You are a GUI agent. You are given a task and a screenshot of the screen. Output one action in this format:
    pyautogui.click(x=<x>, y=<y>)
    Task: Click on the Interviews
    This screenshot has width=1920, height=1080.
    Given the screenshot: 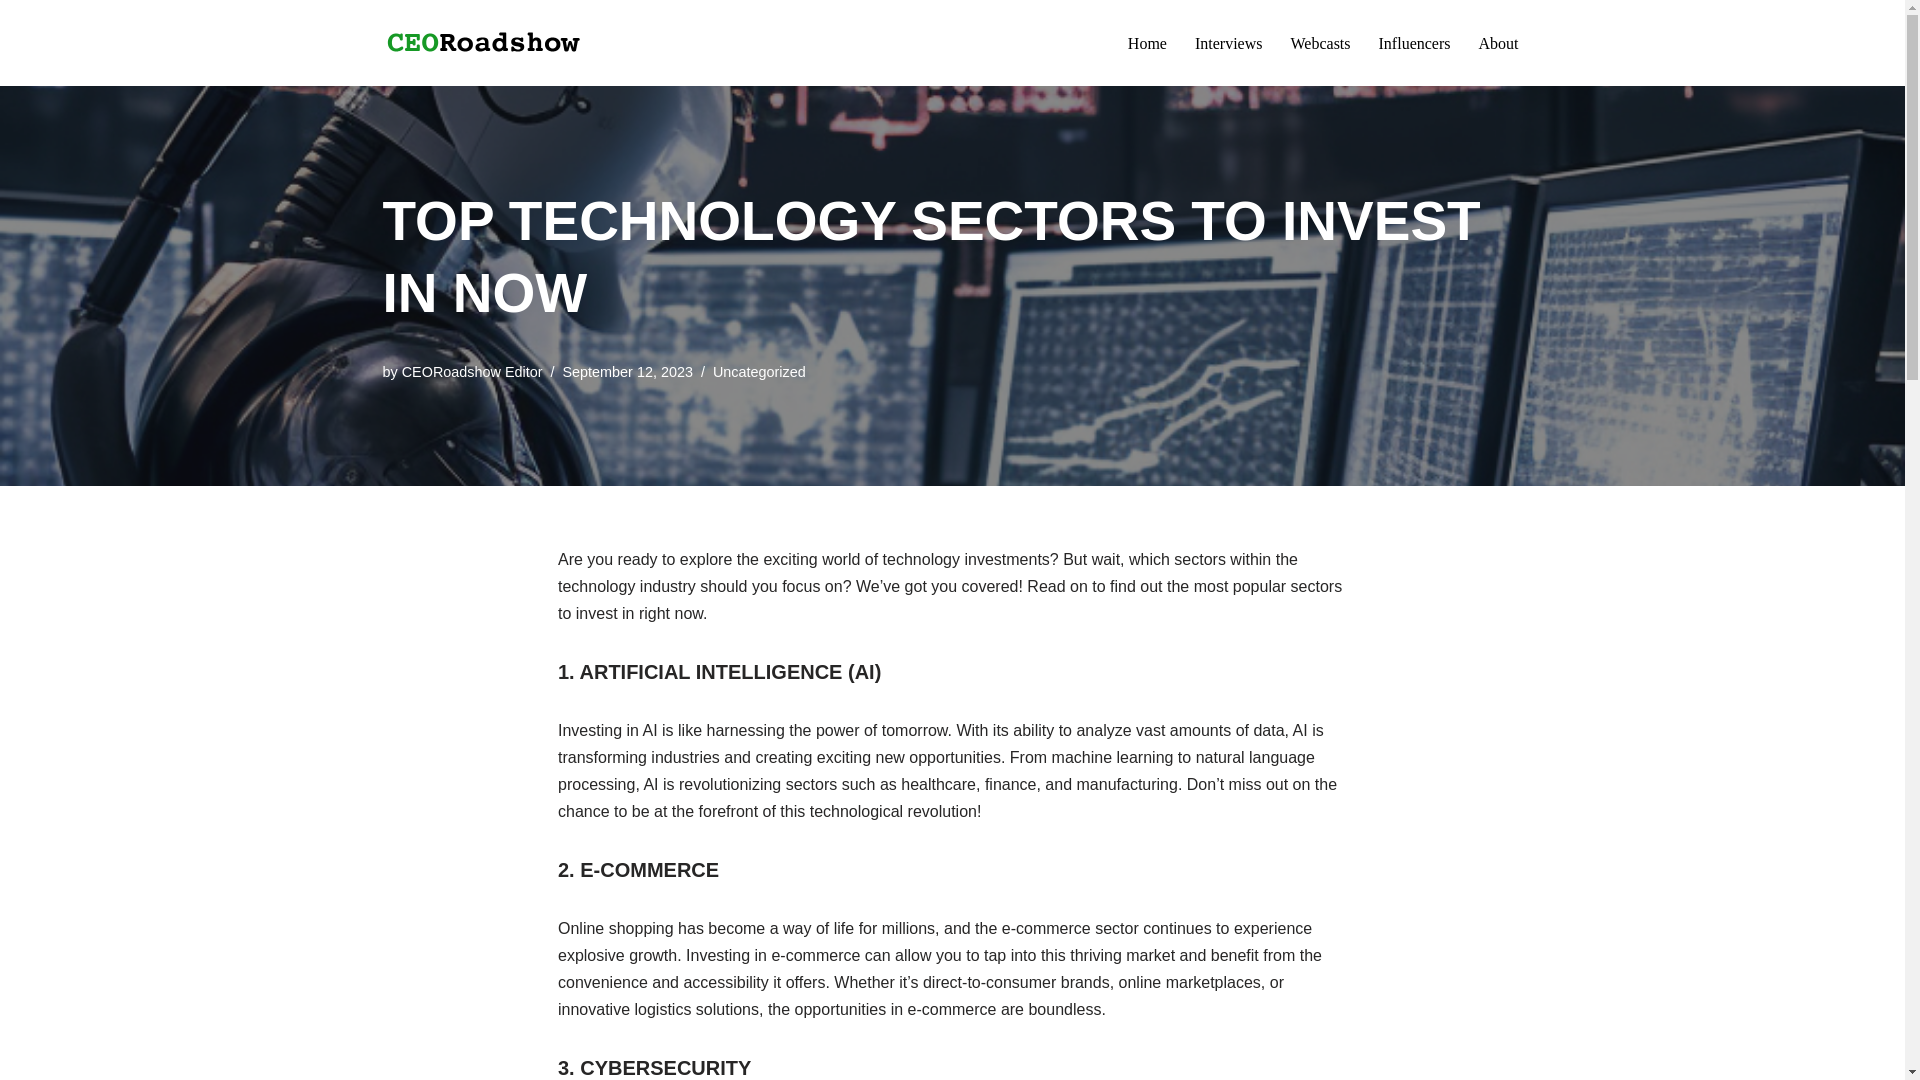 What is the action you would take?
    pyautogui.click(x=1228, y=44)
    